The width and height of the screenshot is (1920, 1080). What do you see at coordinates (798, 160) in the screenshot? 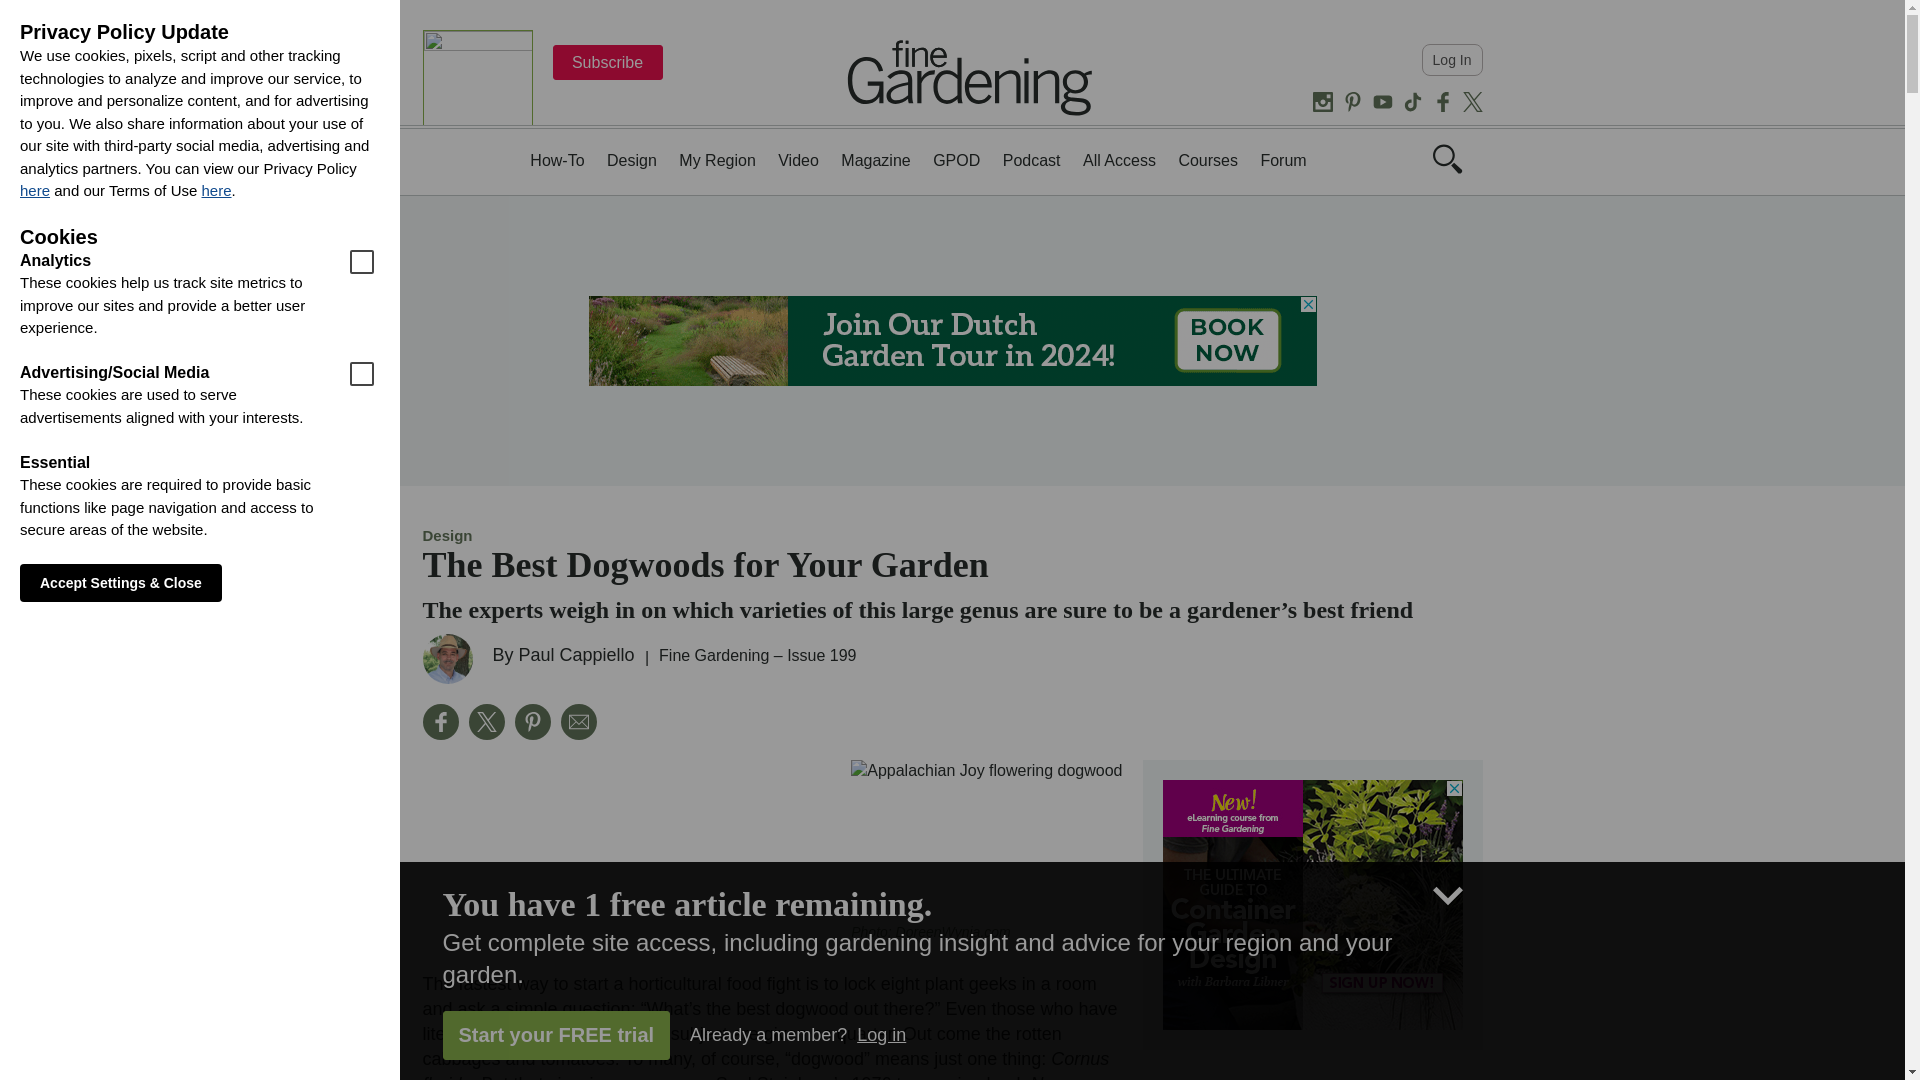
I see `Video` at bounding box center [798, 160].